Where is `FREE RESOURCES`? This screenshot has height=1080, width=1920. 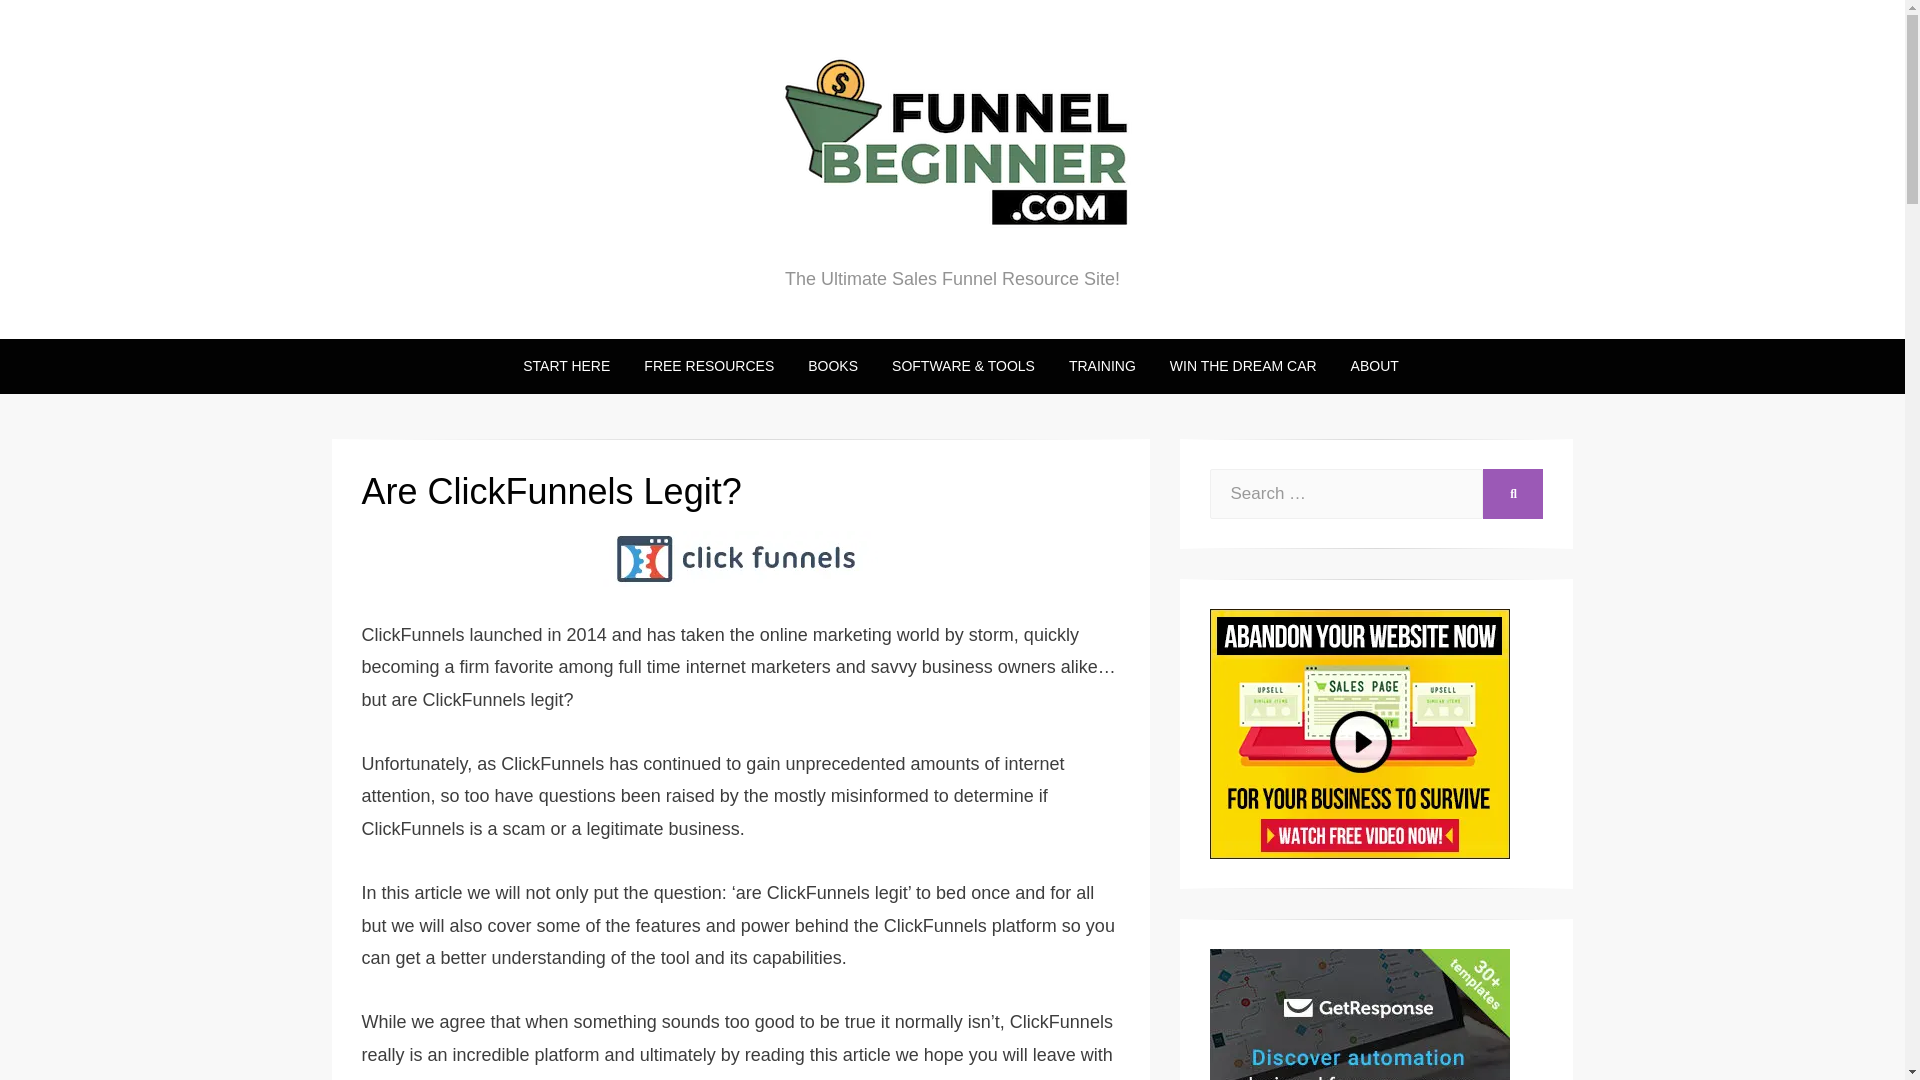
FREE RESOURCES is located at coordinates (709, 366).